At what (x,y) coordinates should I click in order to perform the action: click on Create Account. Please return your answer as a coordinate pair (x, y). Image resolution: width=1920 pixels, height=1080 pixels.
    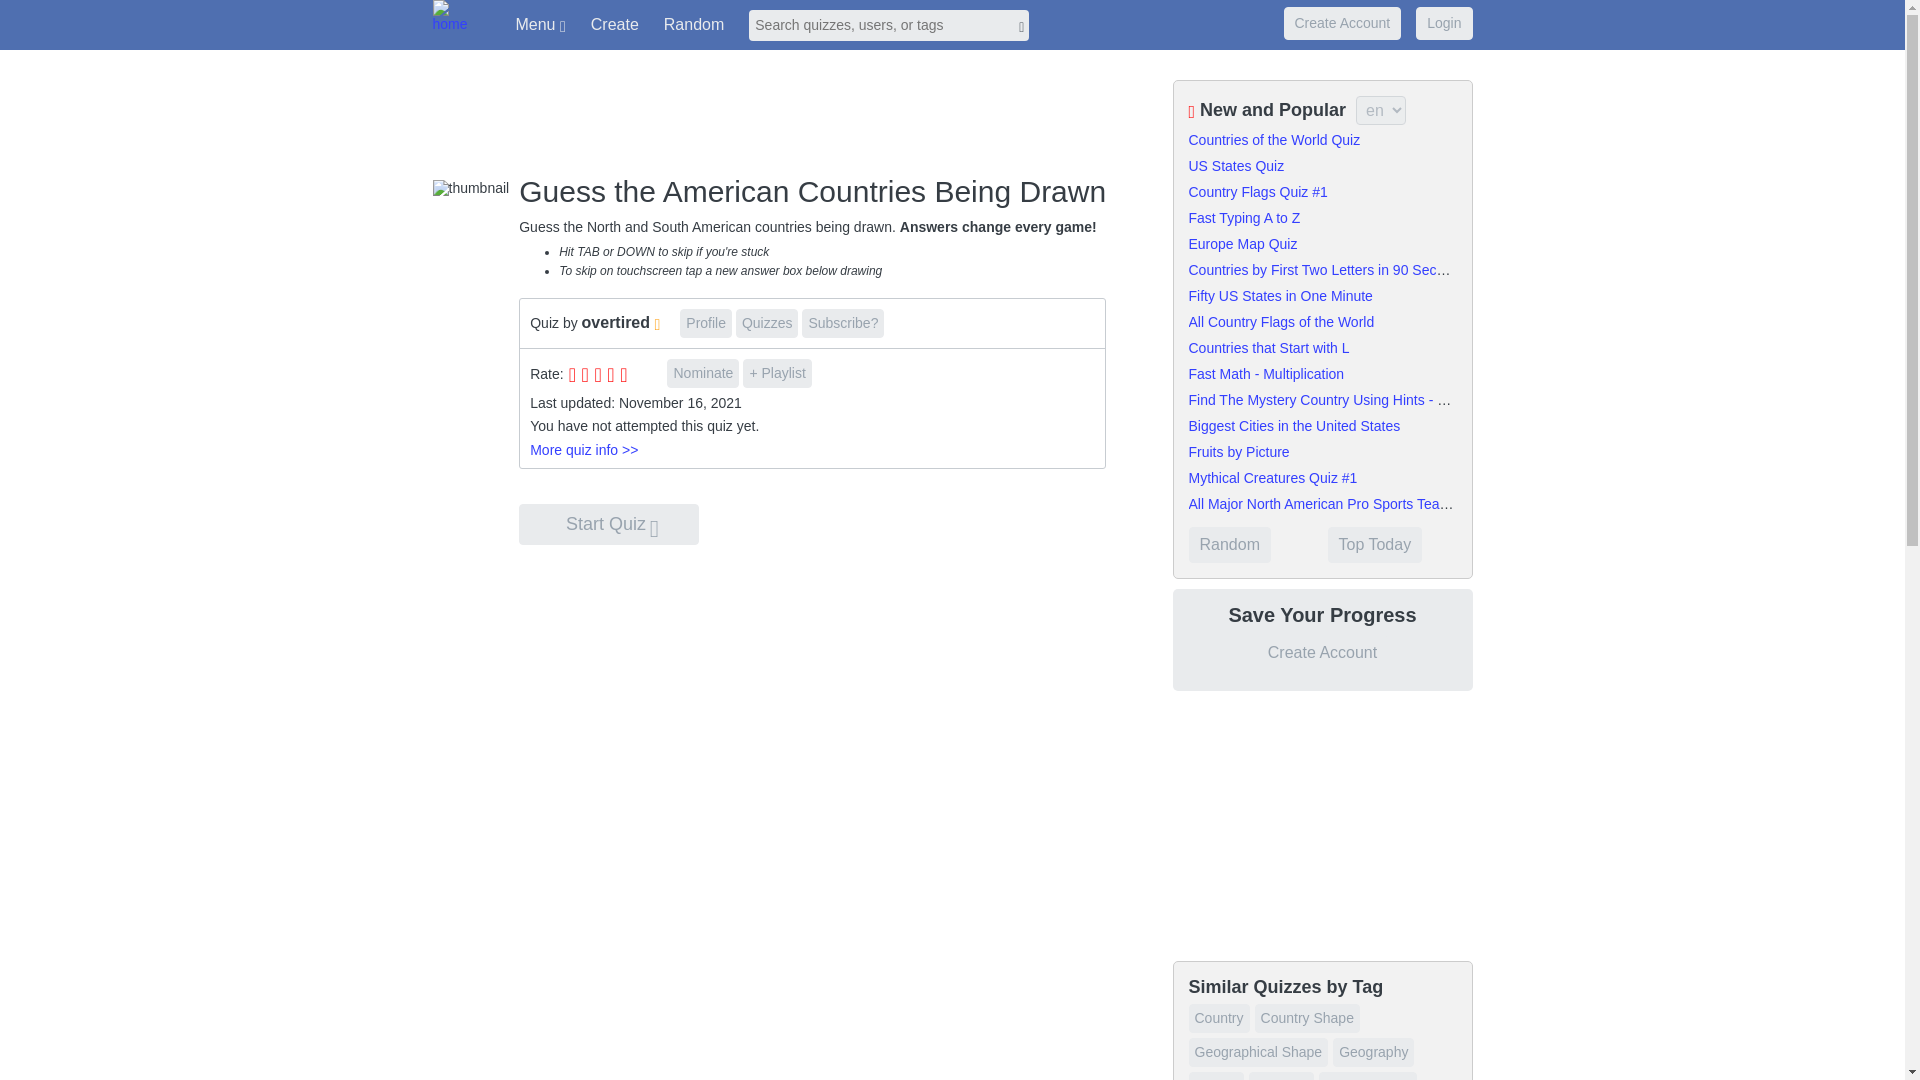
    Looking at the image, I should click on (1342, 24).